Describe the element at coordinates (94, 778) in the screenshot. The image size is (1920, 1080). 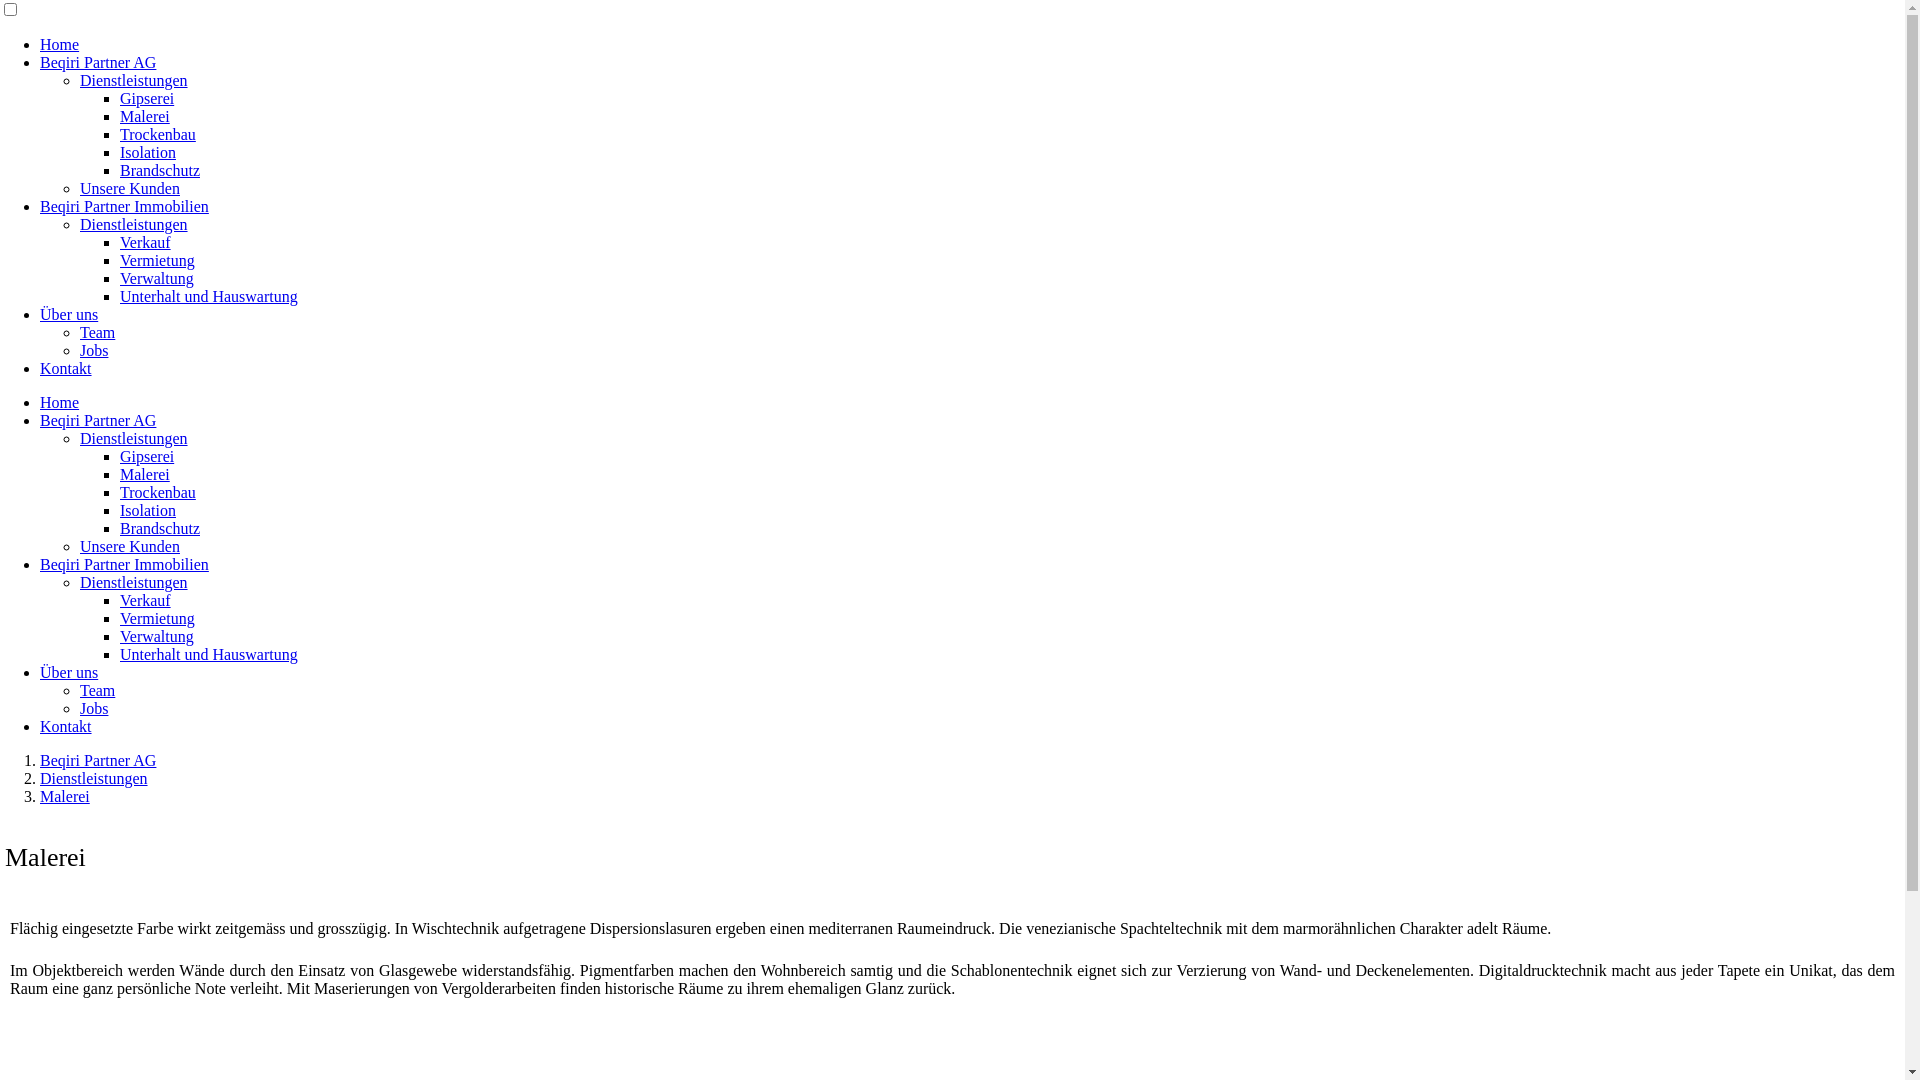
I see `Dienstleistungen` at that location.